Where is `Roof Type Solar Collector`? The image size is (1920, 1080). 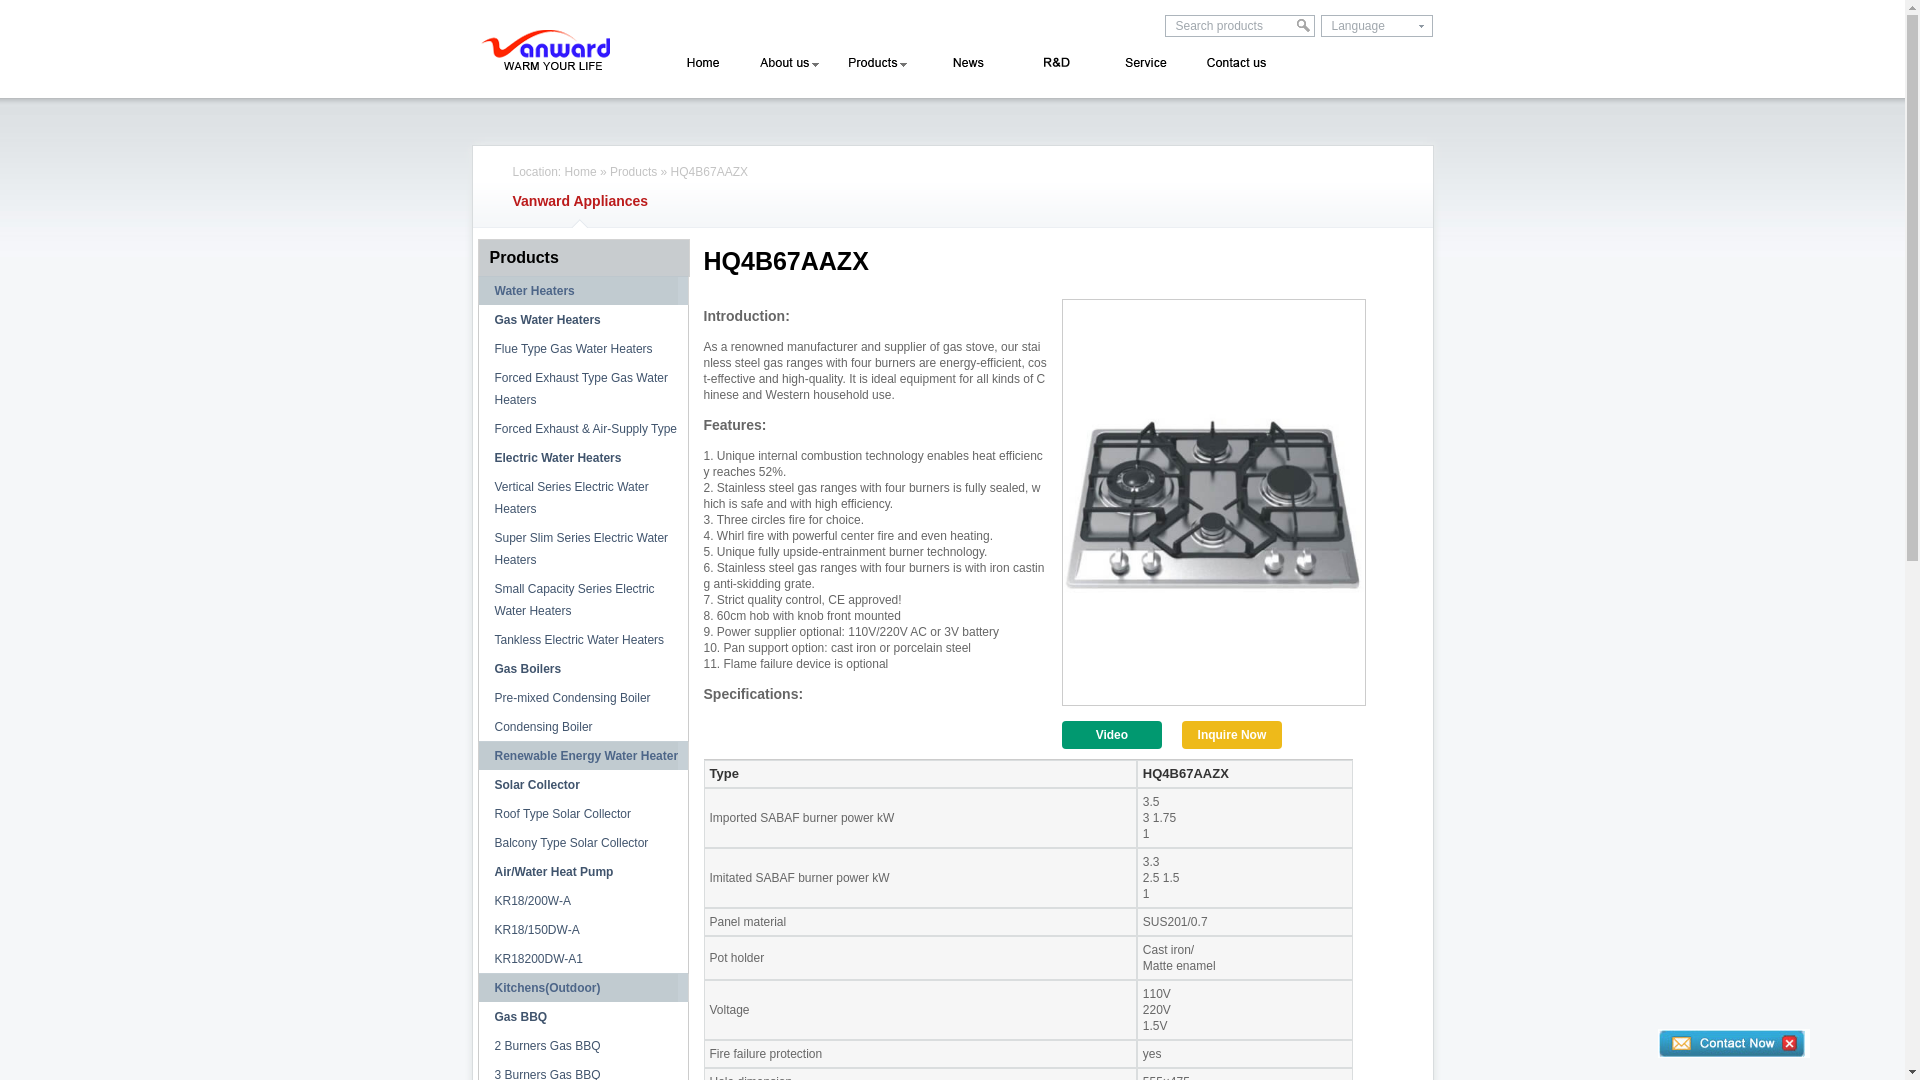
Roof Type Solar Collector is located at coordinates (584, 814).